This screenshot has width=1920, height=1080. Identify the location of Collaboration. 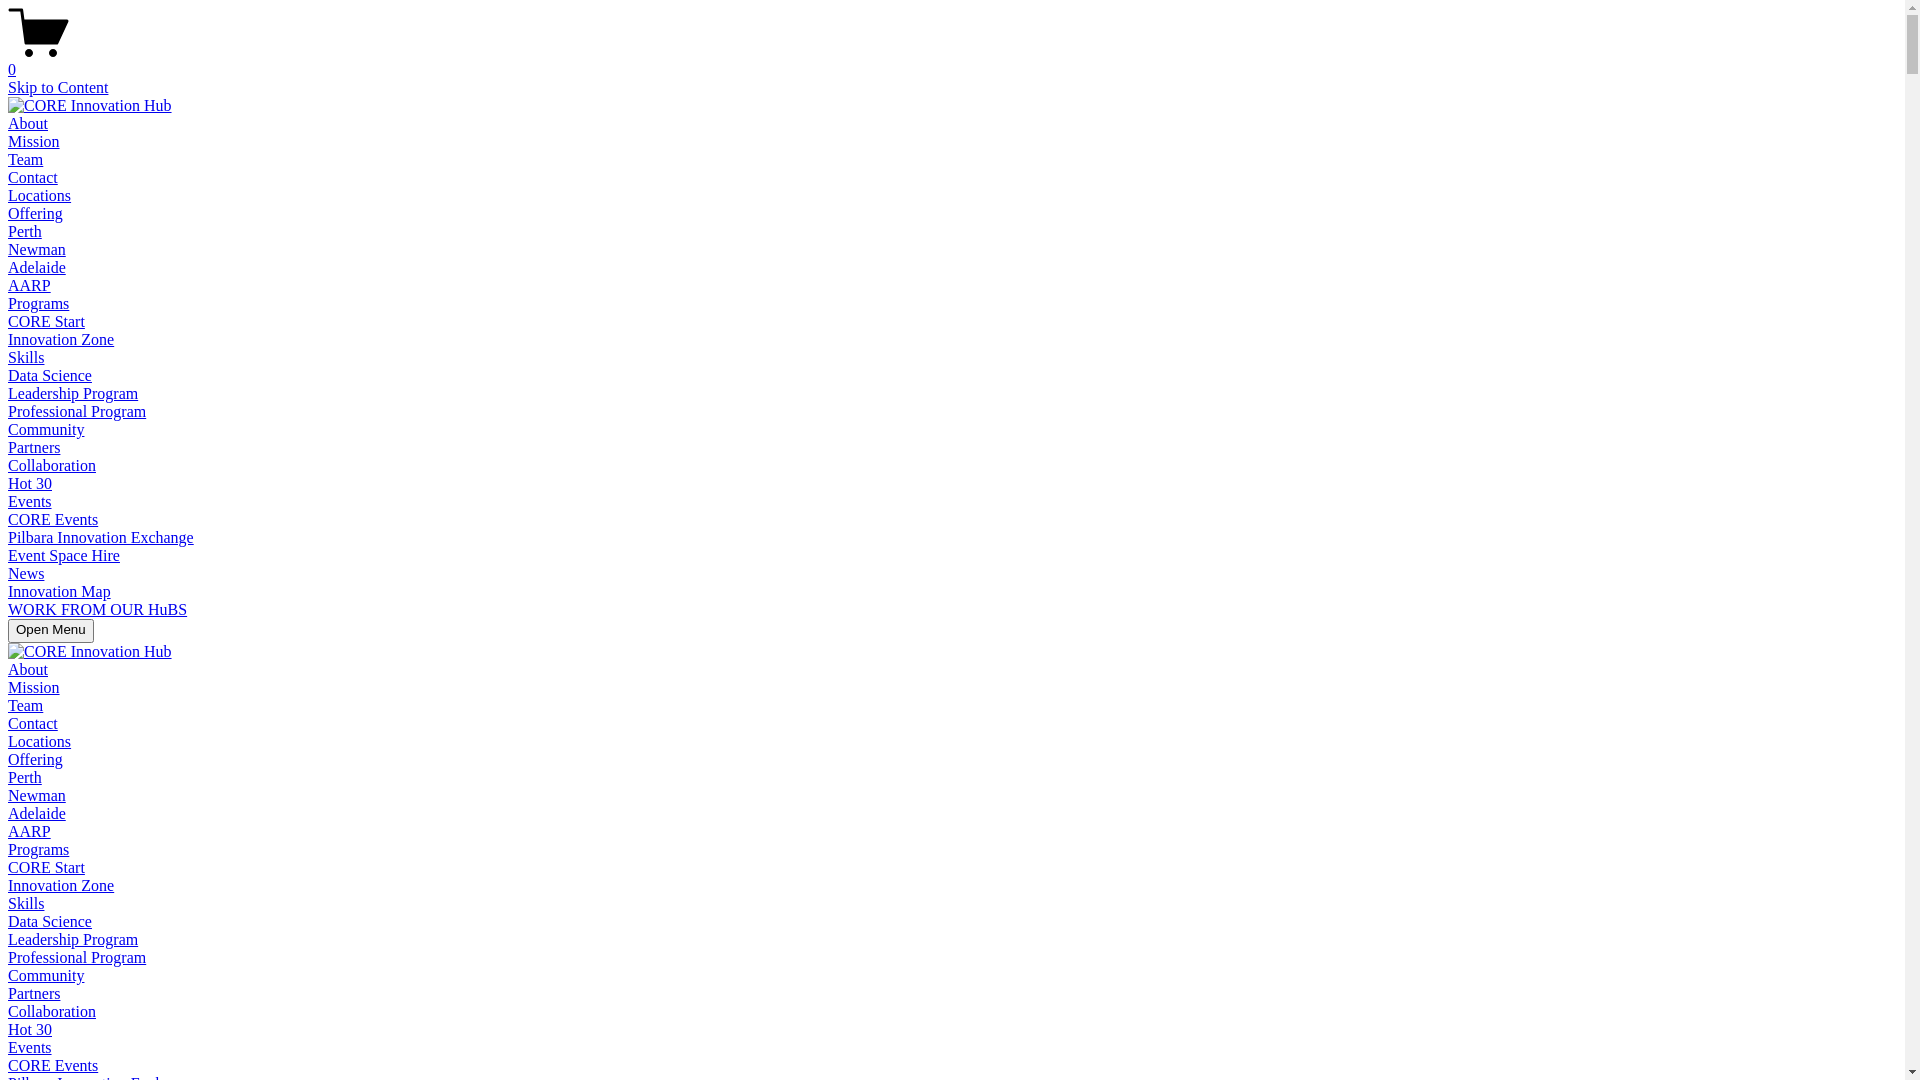
(52, 466).